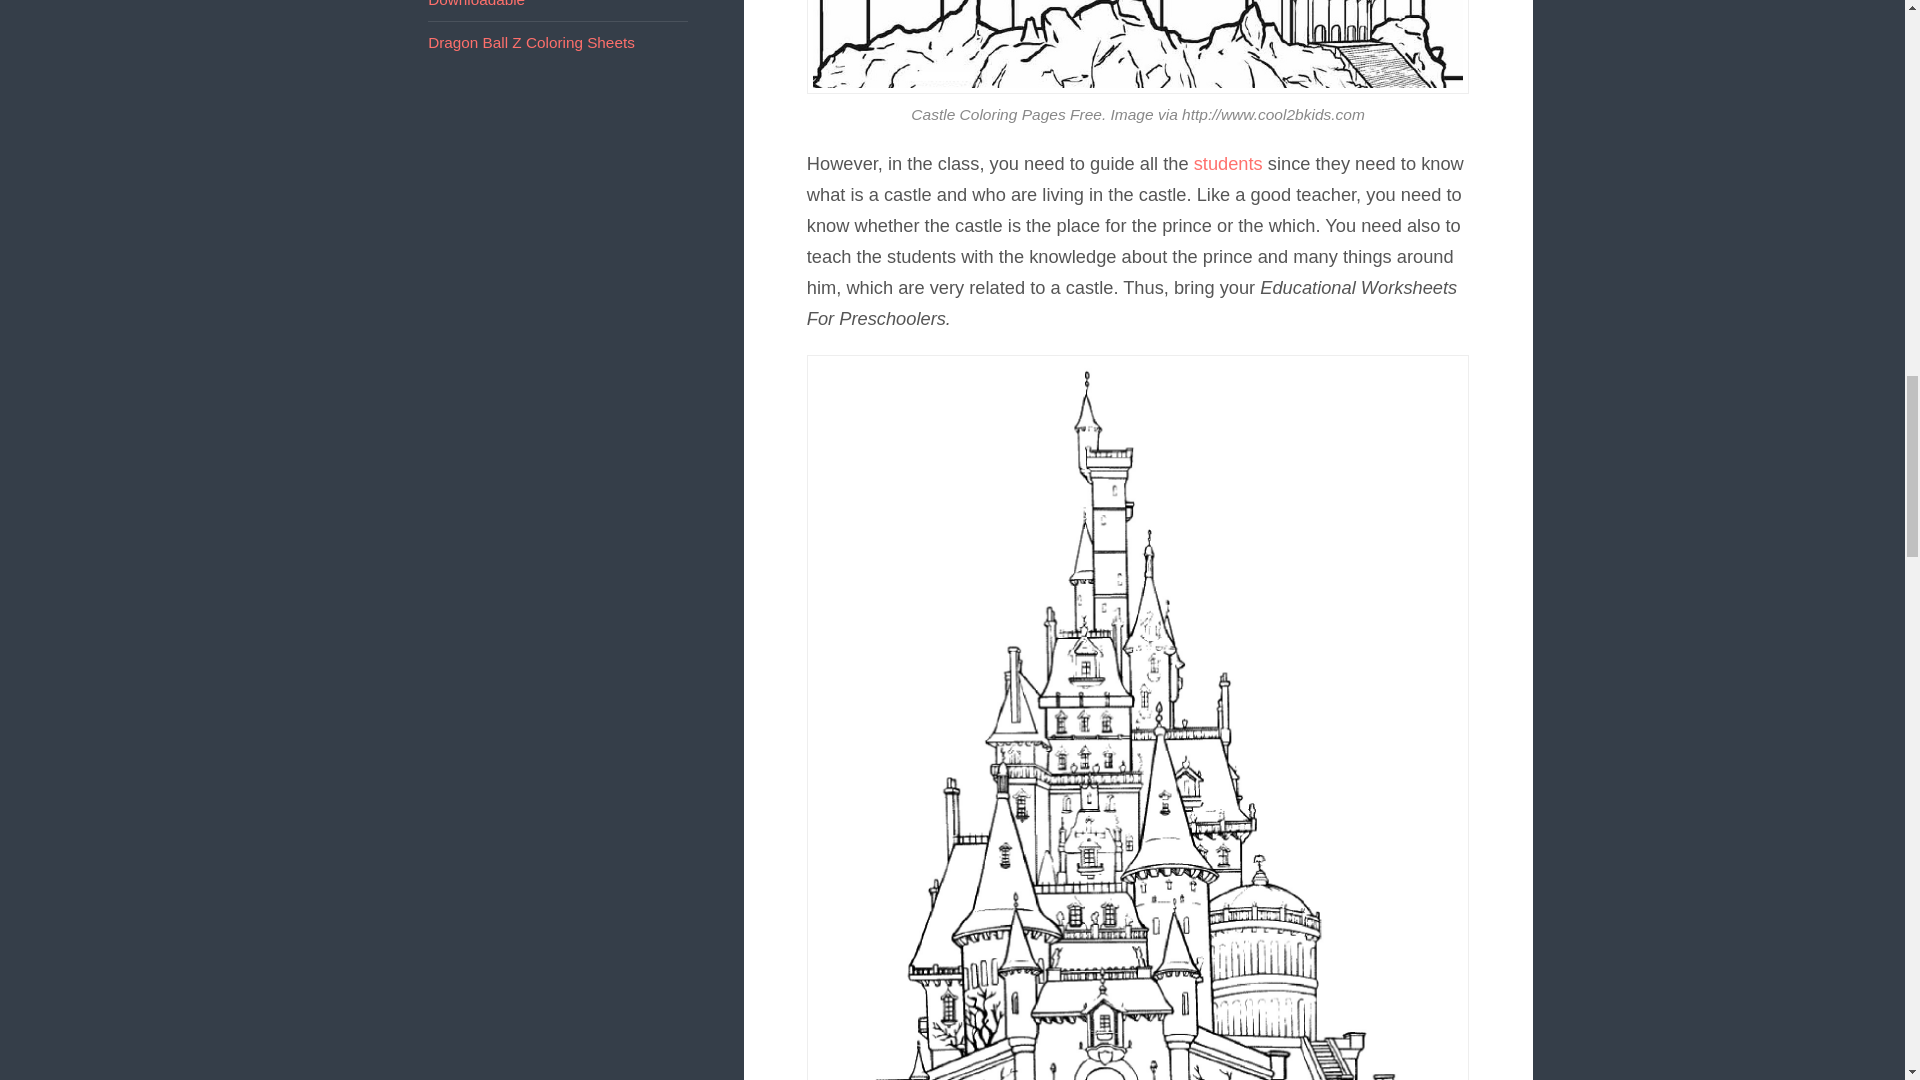 This screenshot has height=1080, width=1920. Describe the element at coordinates (532, 42) in the screenshot. I see `Dragon Ball Z Coloring Sheets` at that location.